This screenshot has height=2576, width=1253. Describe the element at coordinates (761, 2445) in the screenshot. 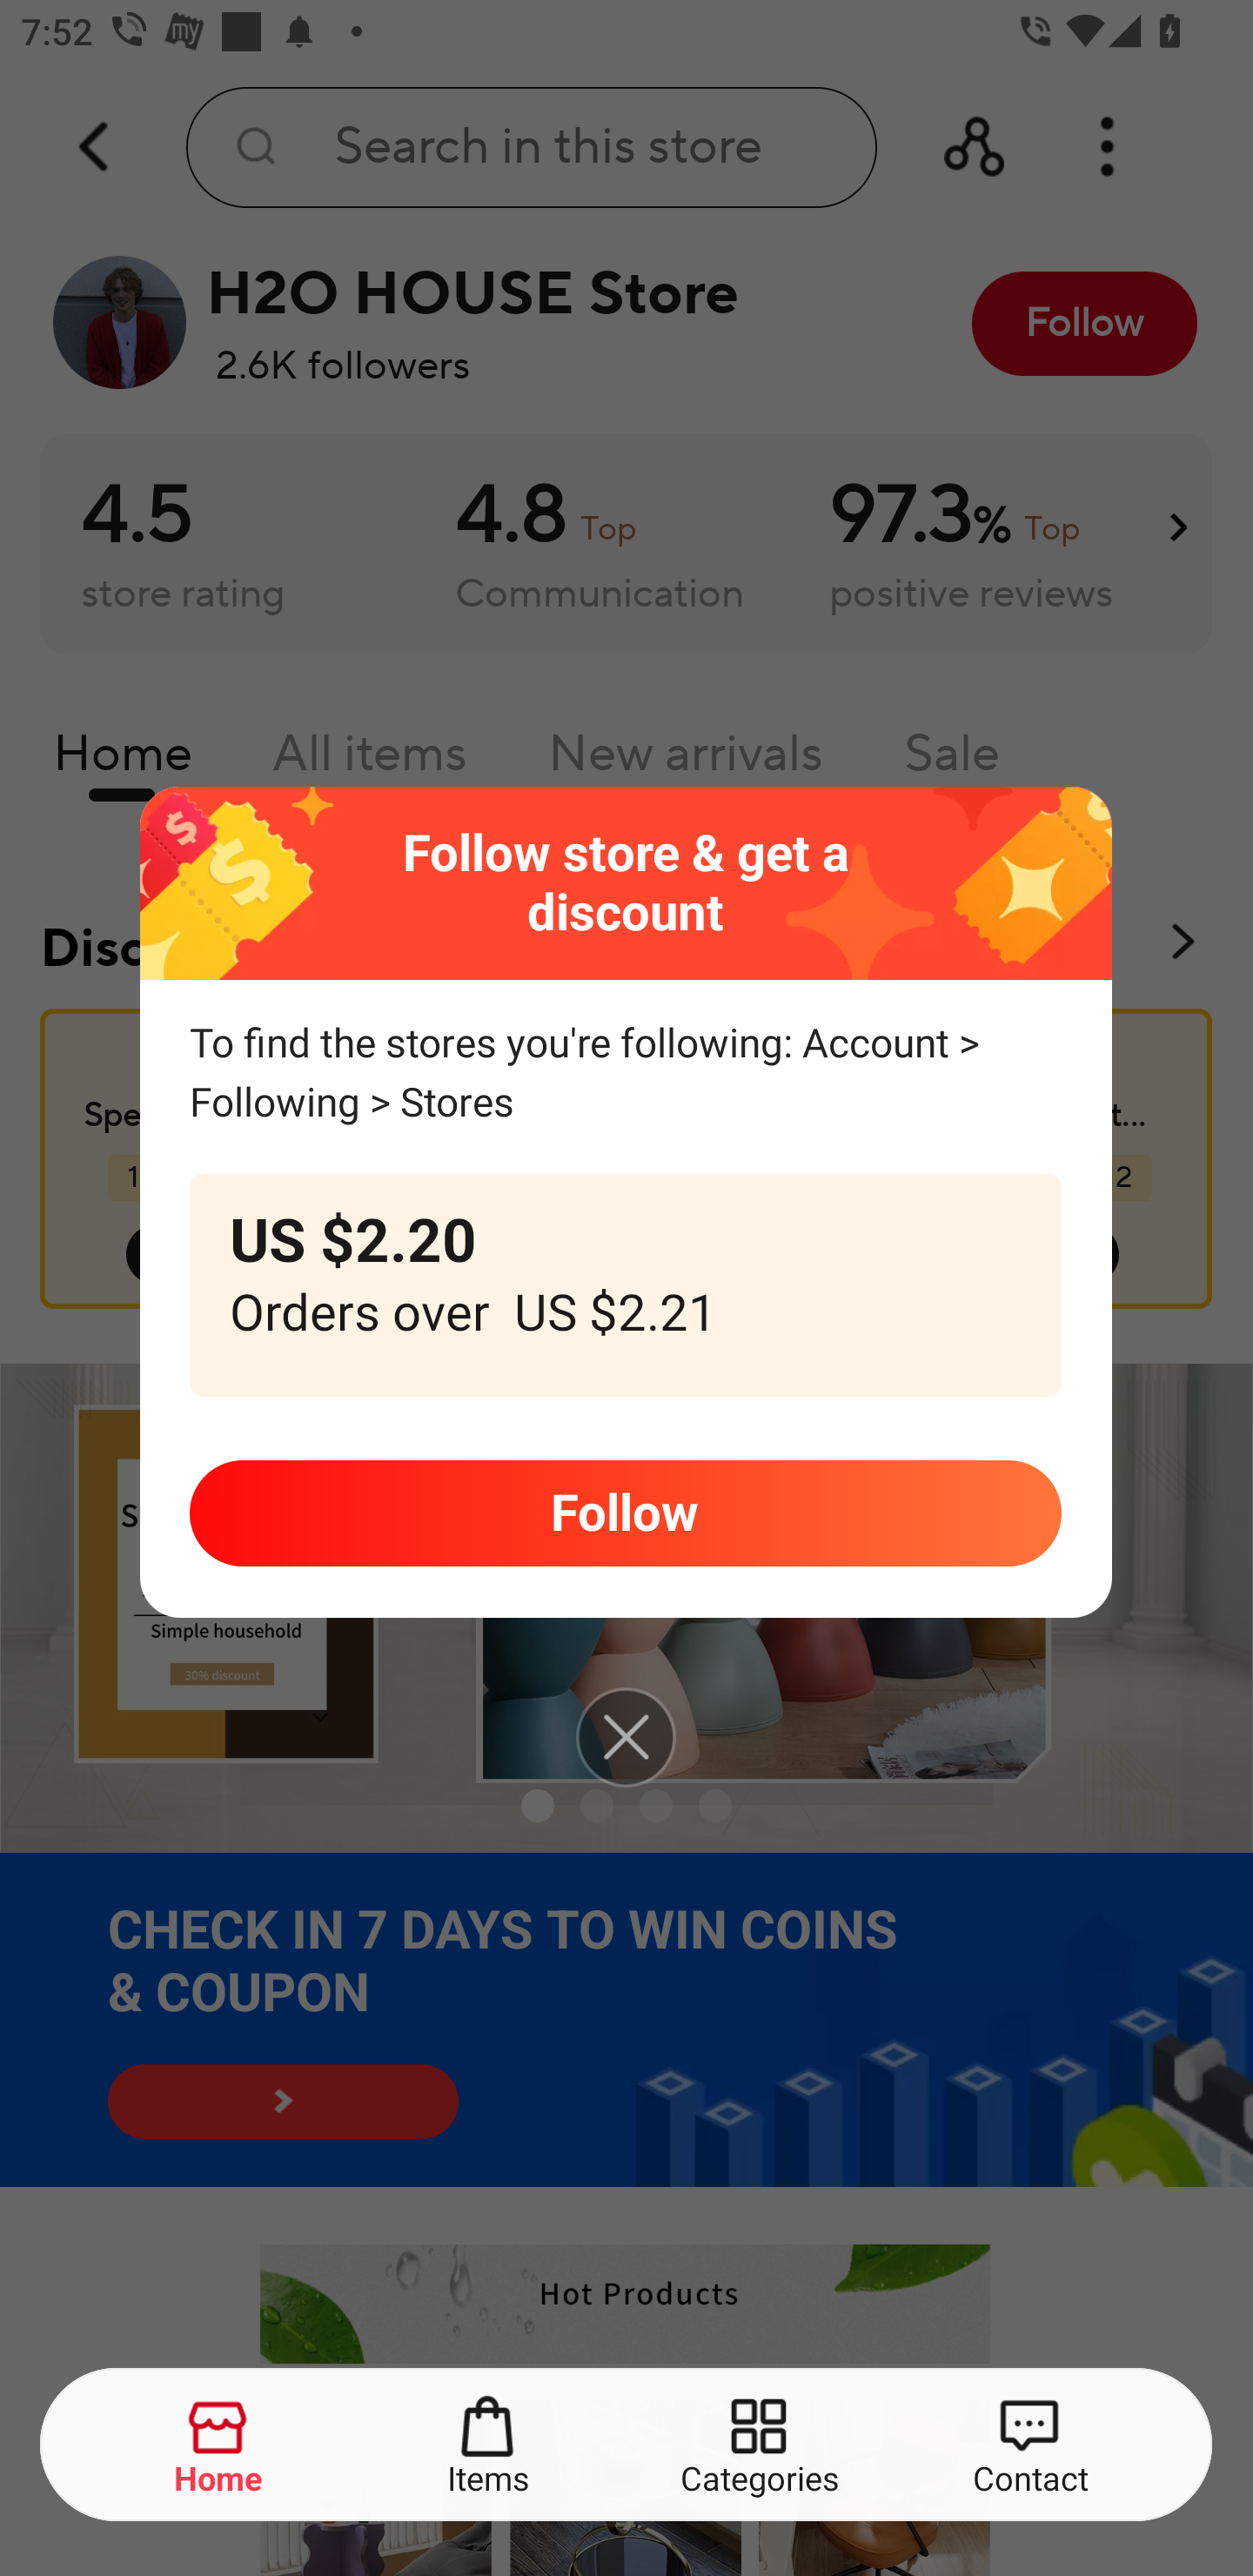

I see `Categories` at that location.